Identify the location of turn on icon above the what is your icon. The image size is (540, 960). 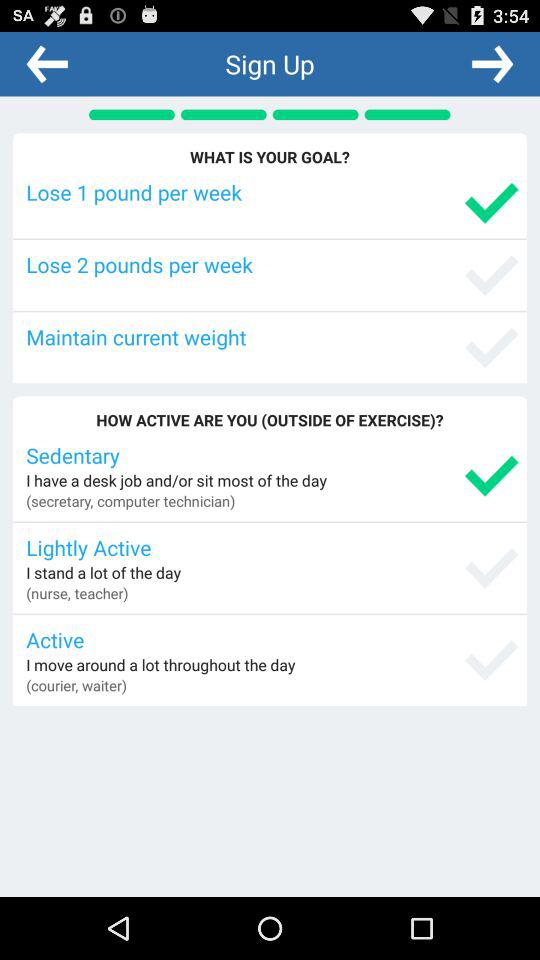
(492, 63).